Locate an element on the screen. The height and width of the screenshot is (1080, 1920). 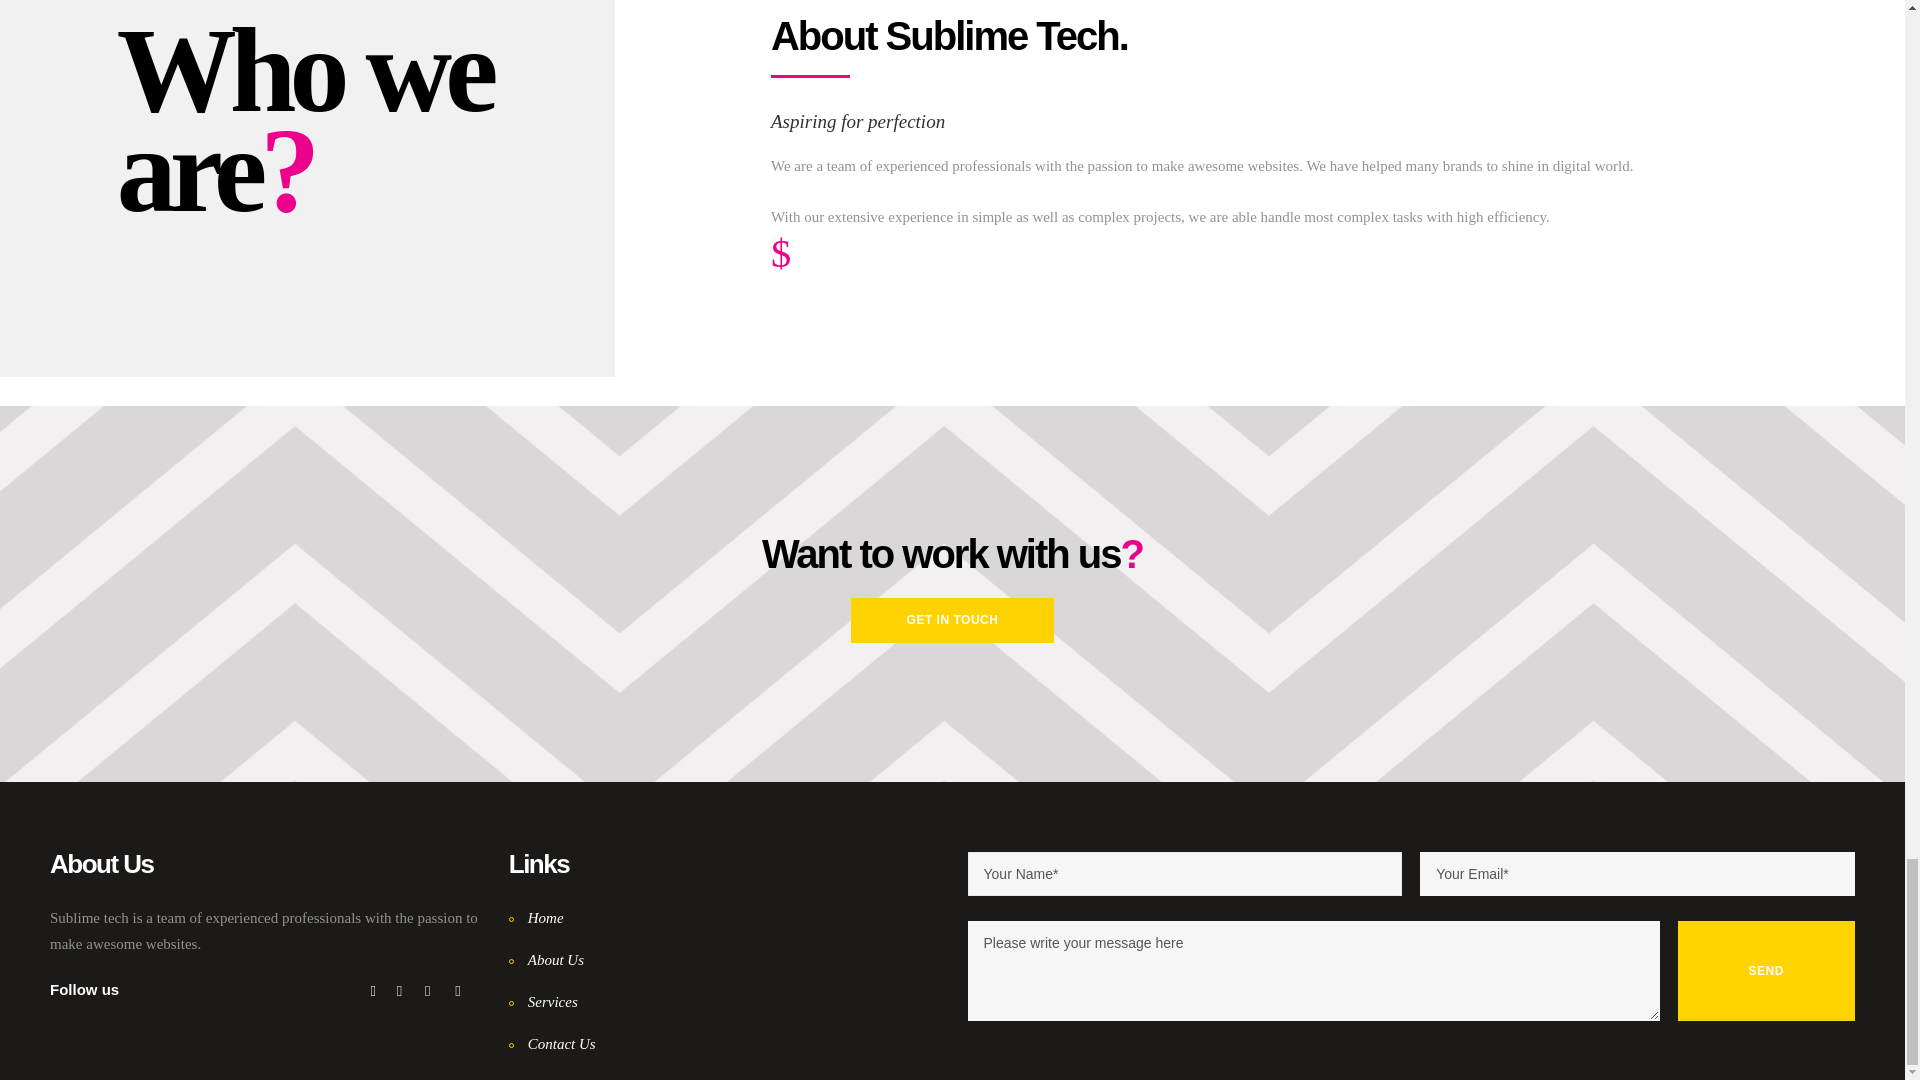
GET IN TOUCH is located at coordinates (952, 620).